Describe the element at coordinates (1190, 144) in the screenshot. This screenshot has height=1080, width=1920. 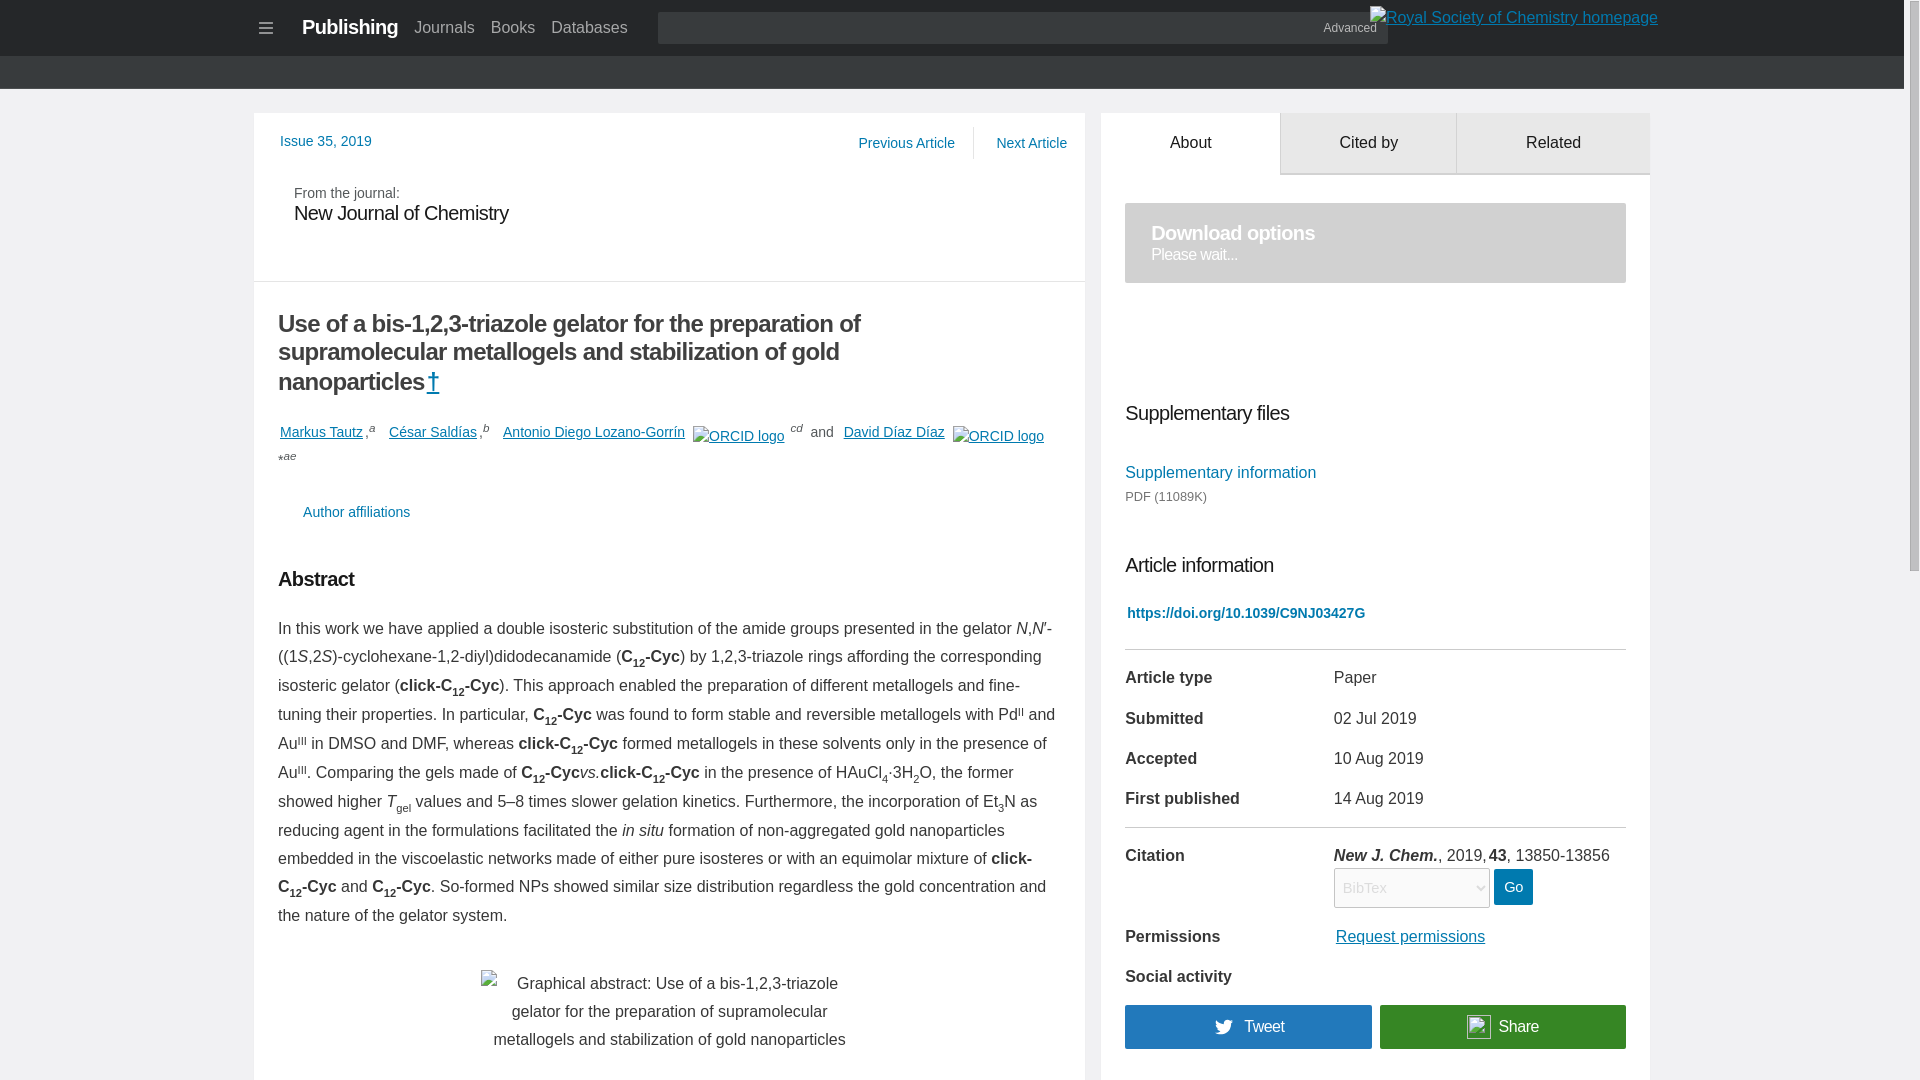
I see `Issue 35, 2019` at that location.